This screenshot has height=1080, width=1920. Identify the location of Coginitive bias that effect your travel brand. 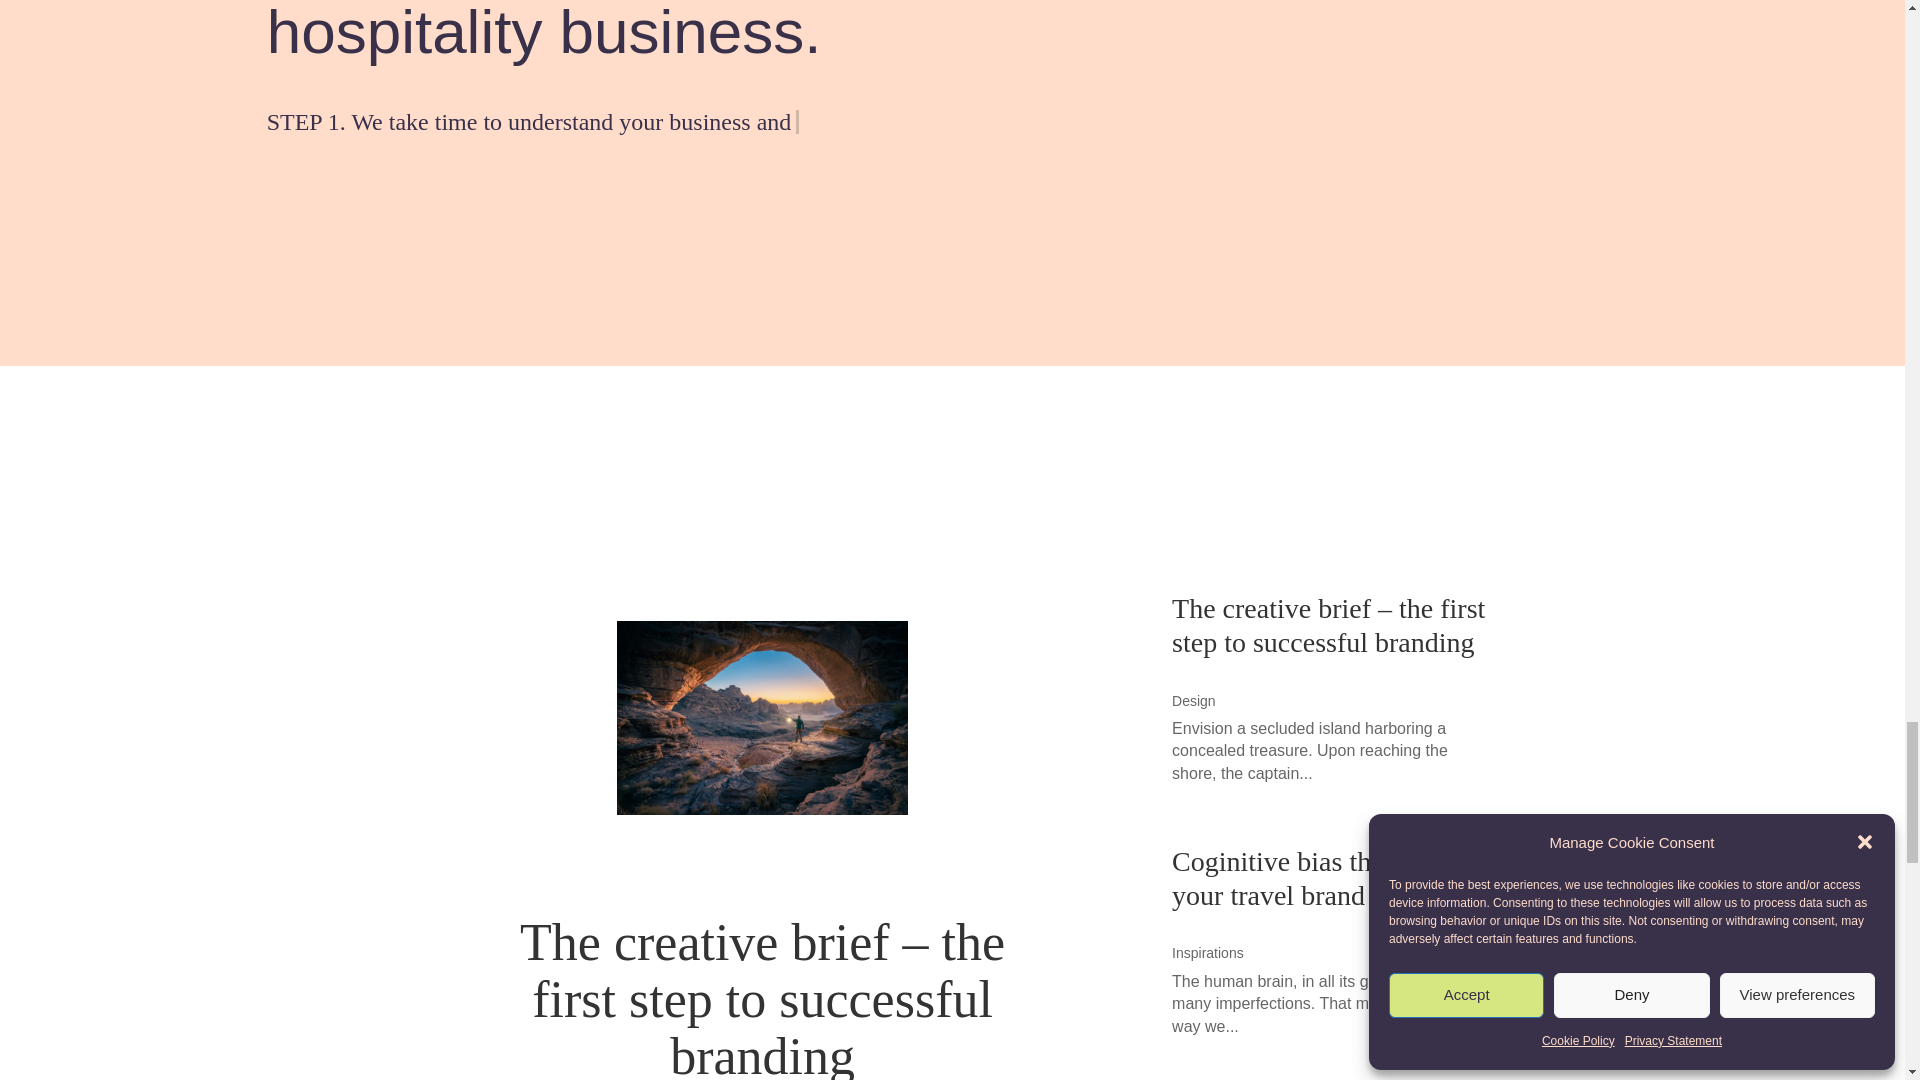
(1316, 878).